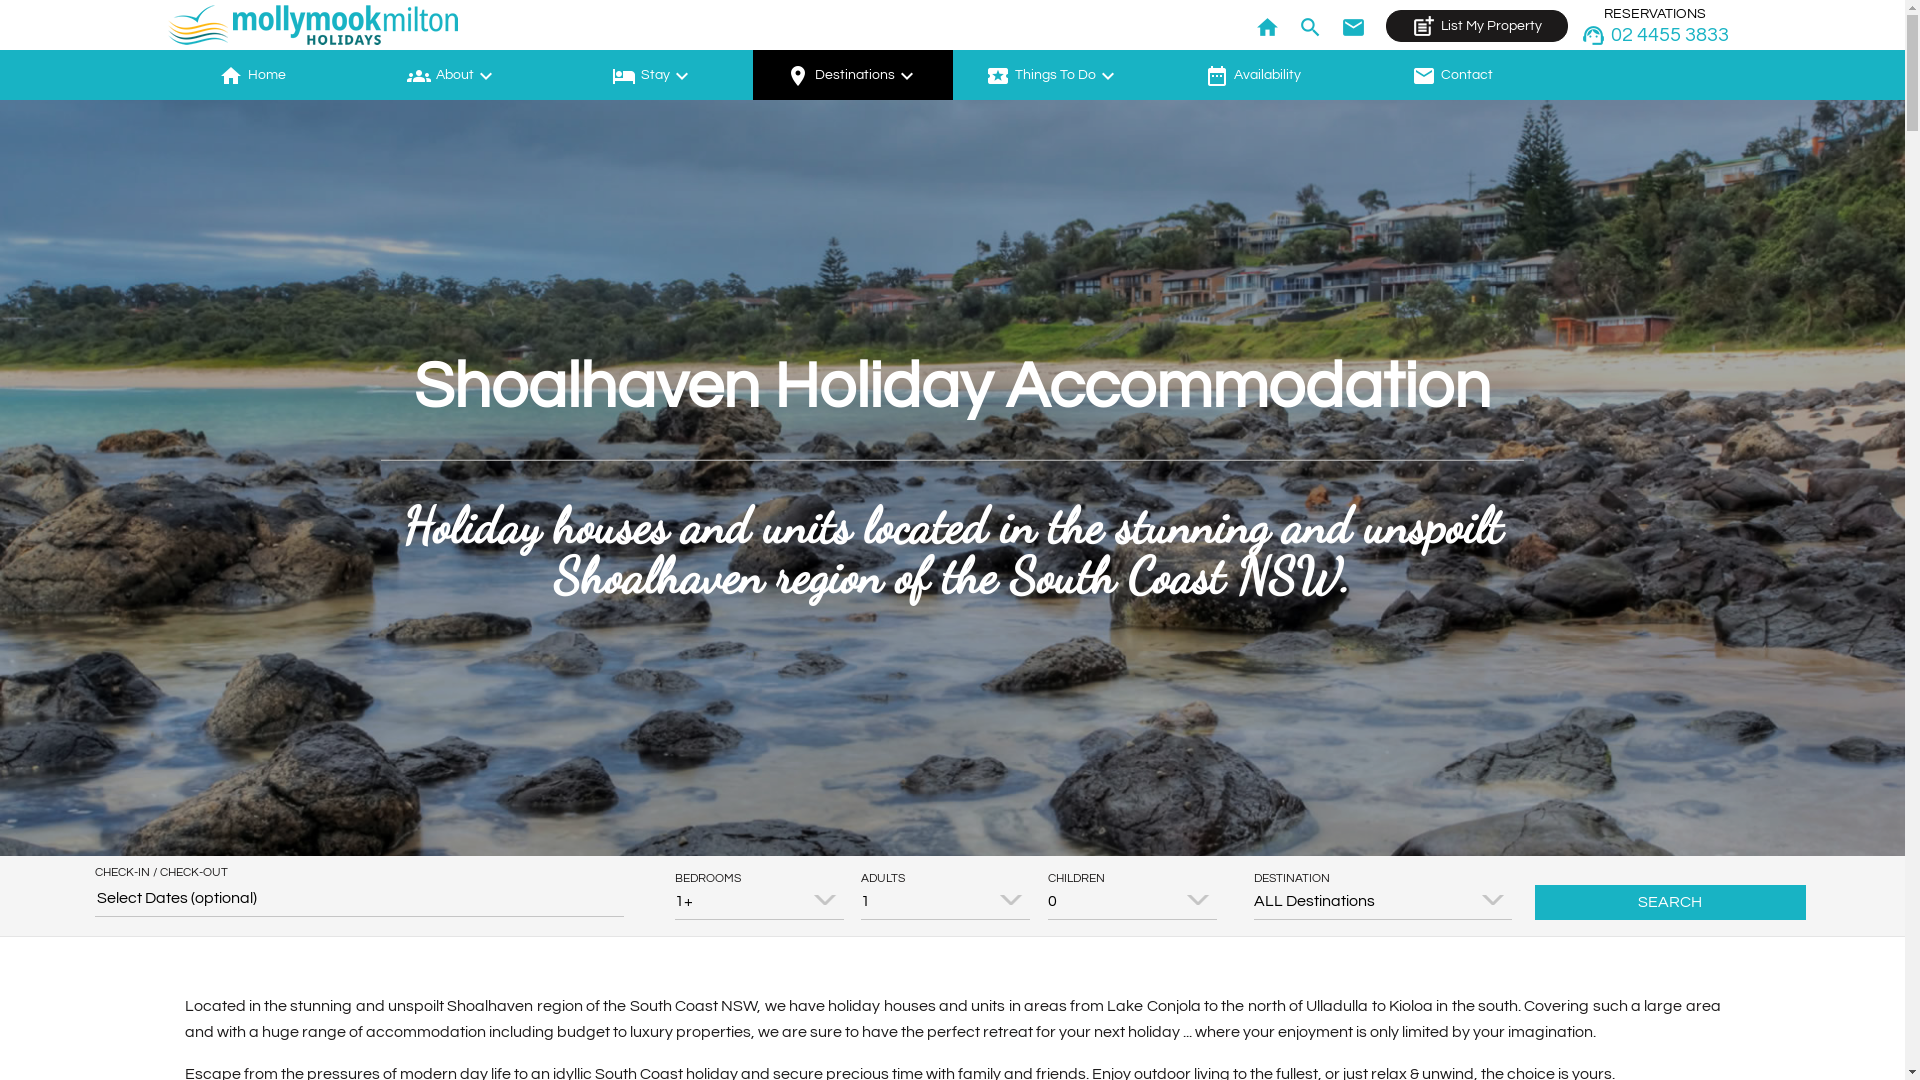 Image resolution: width=1920 pixels, height=1080 pixels. I want to click on groupsAboutexpand_more, so click(452, 75).